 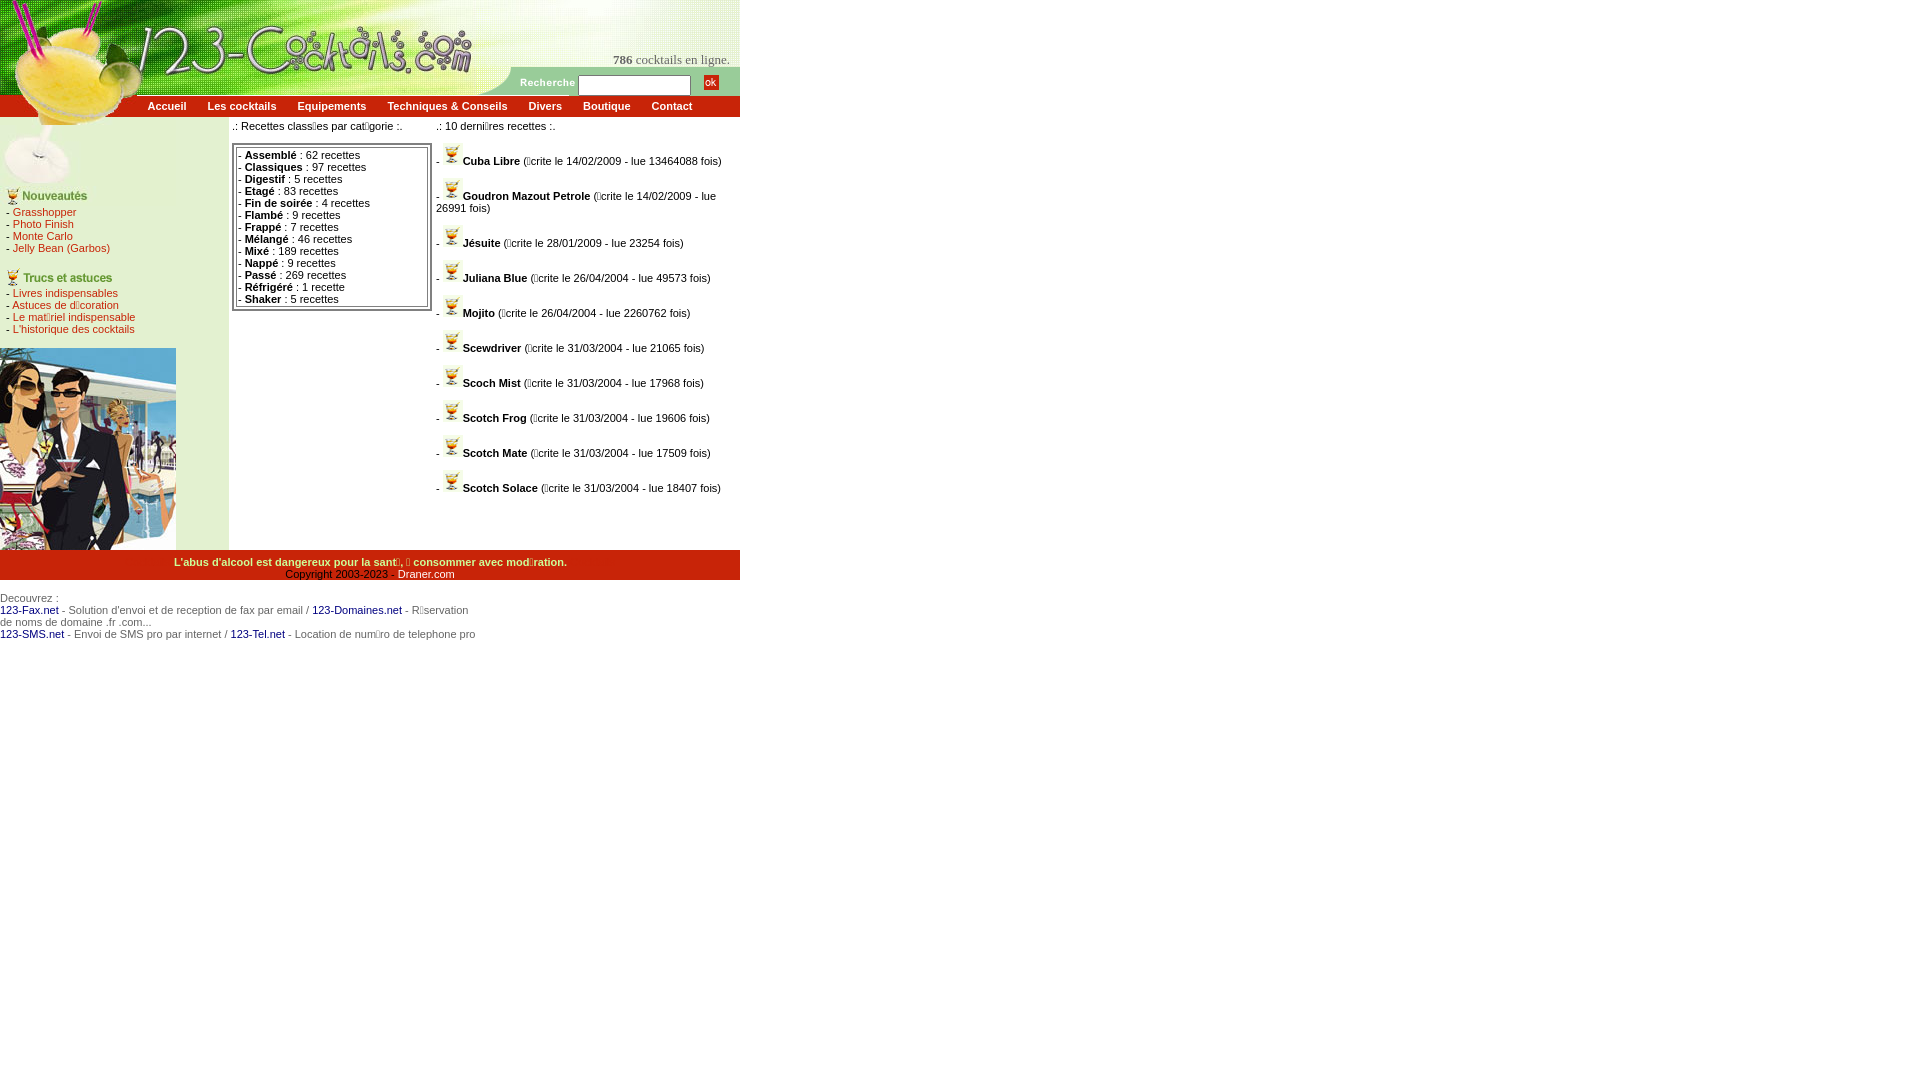 I want to click on Monte Carlo, so click(x=43, y=236).